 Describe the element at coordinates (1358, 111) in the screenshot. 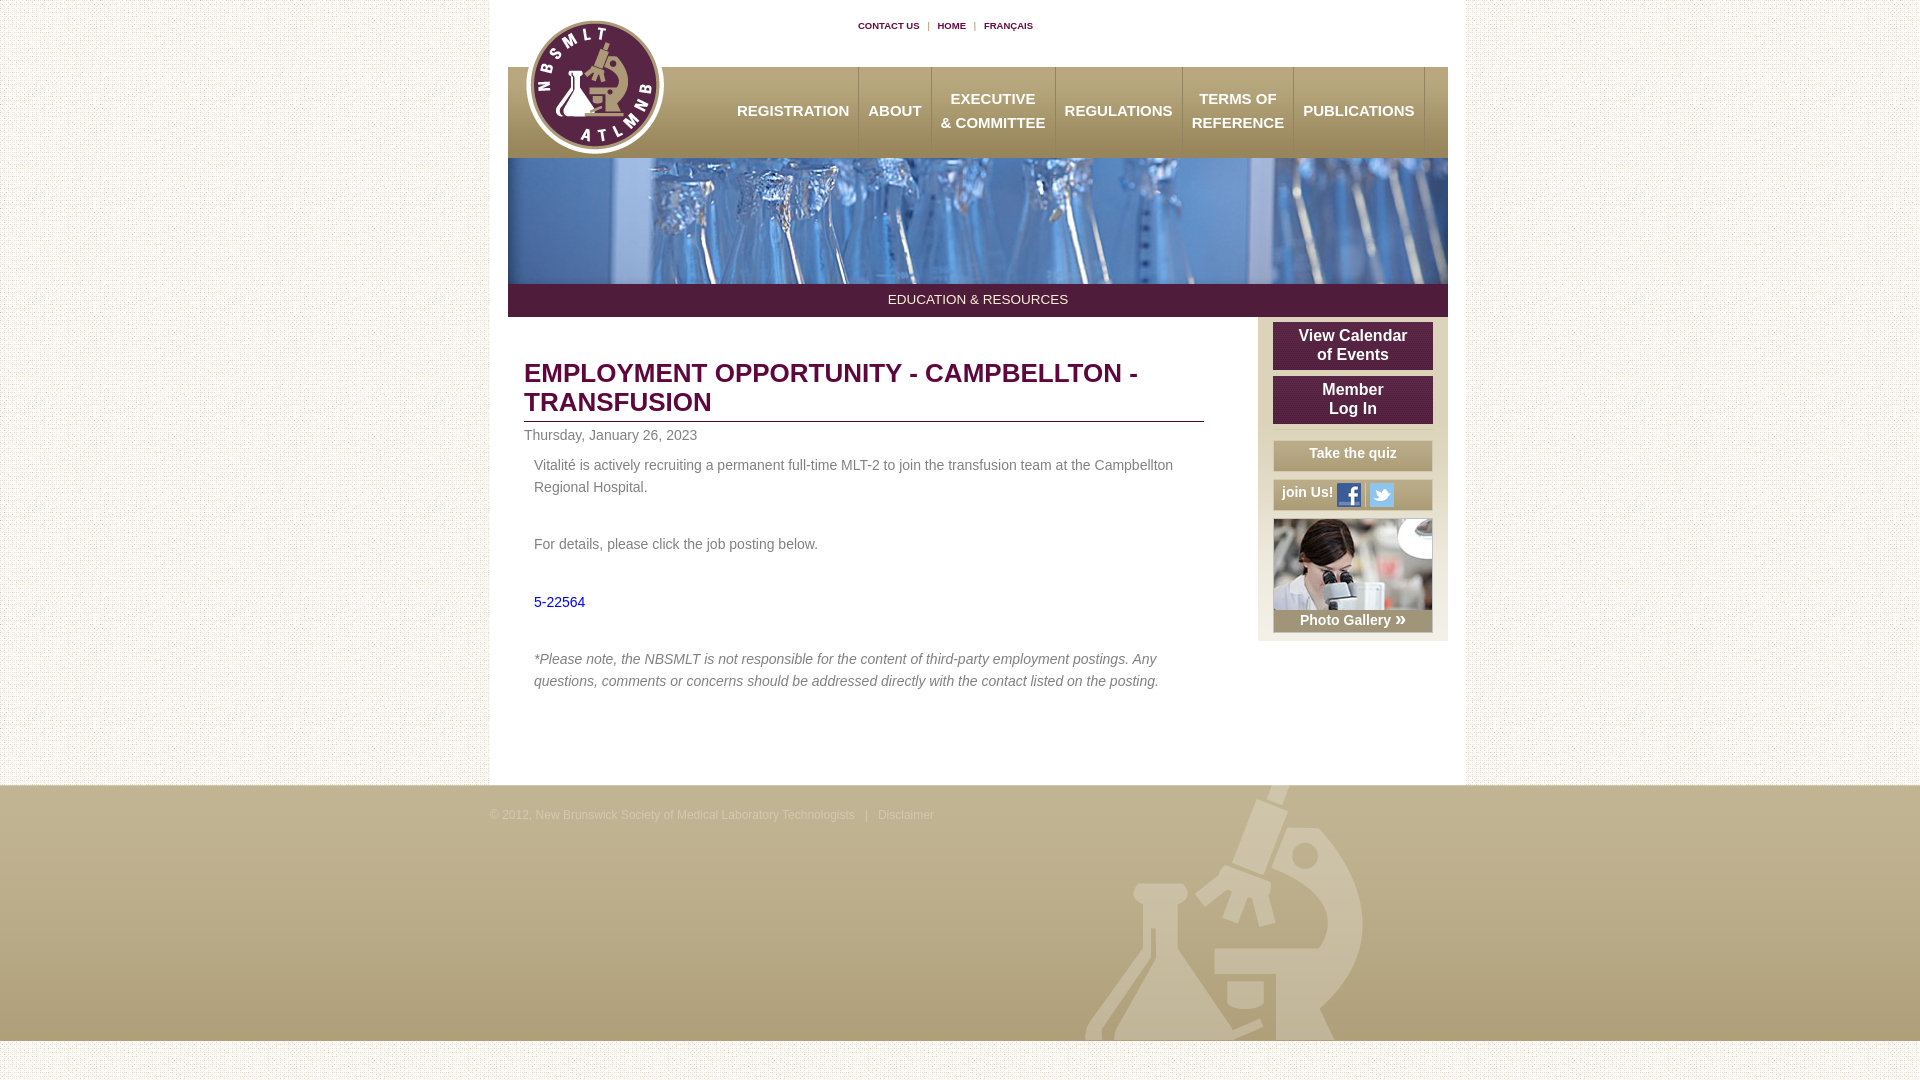

I see `PUBLICATIONS` at that location.